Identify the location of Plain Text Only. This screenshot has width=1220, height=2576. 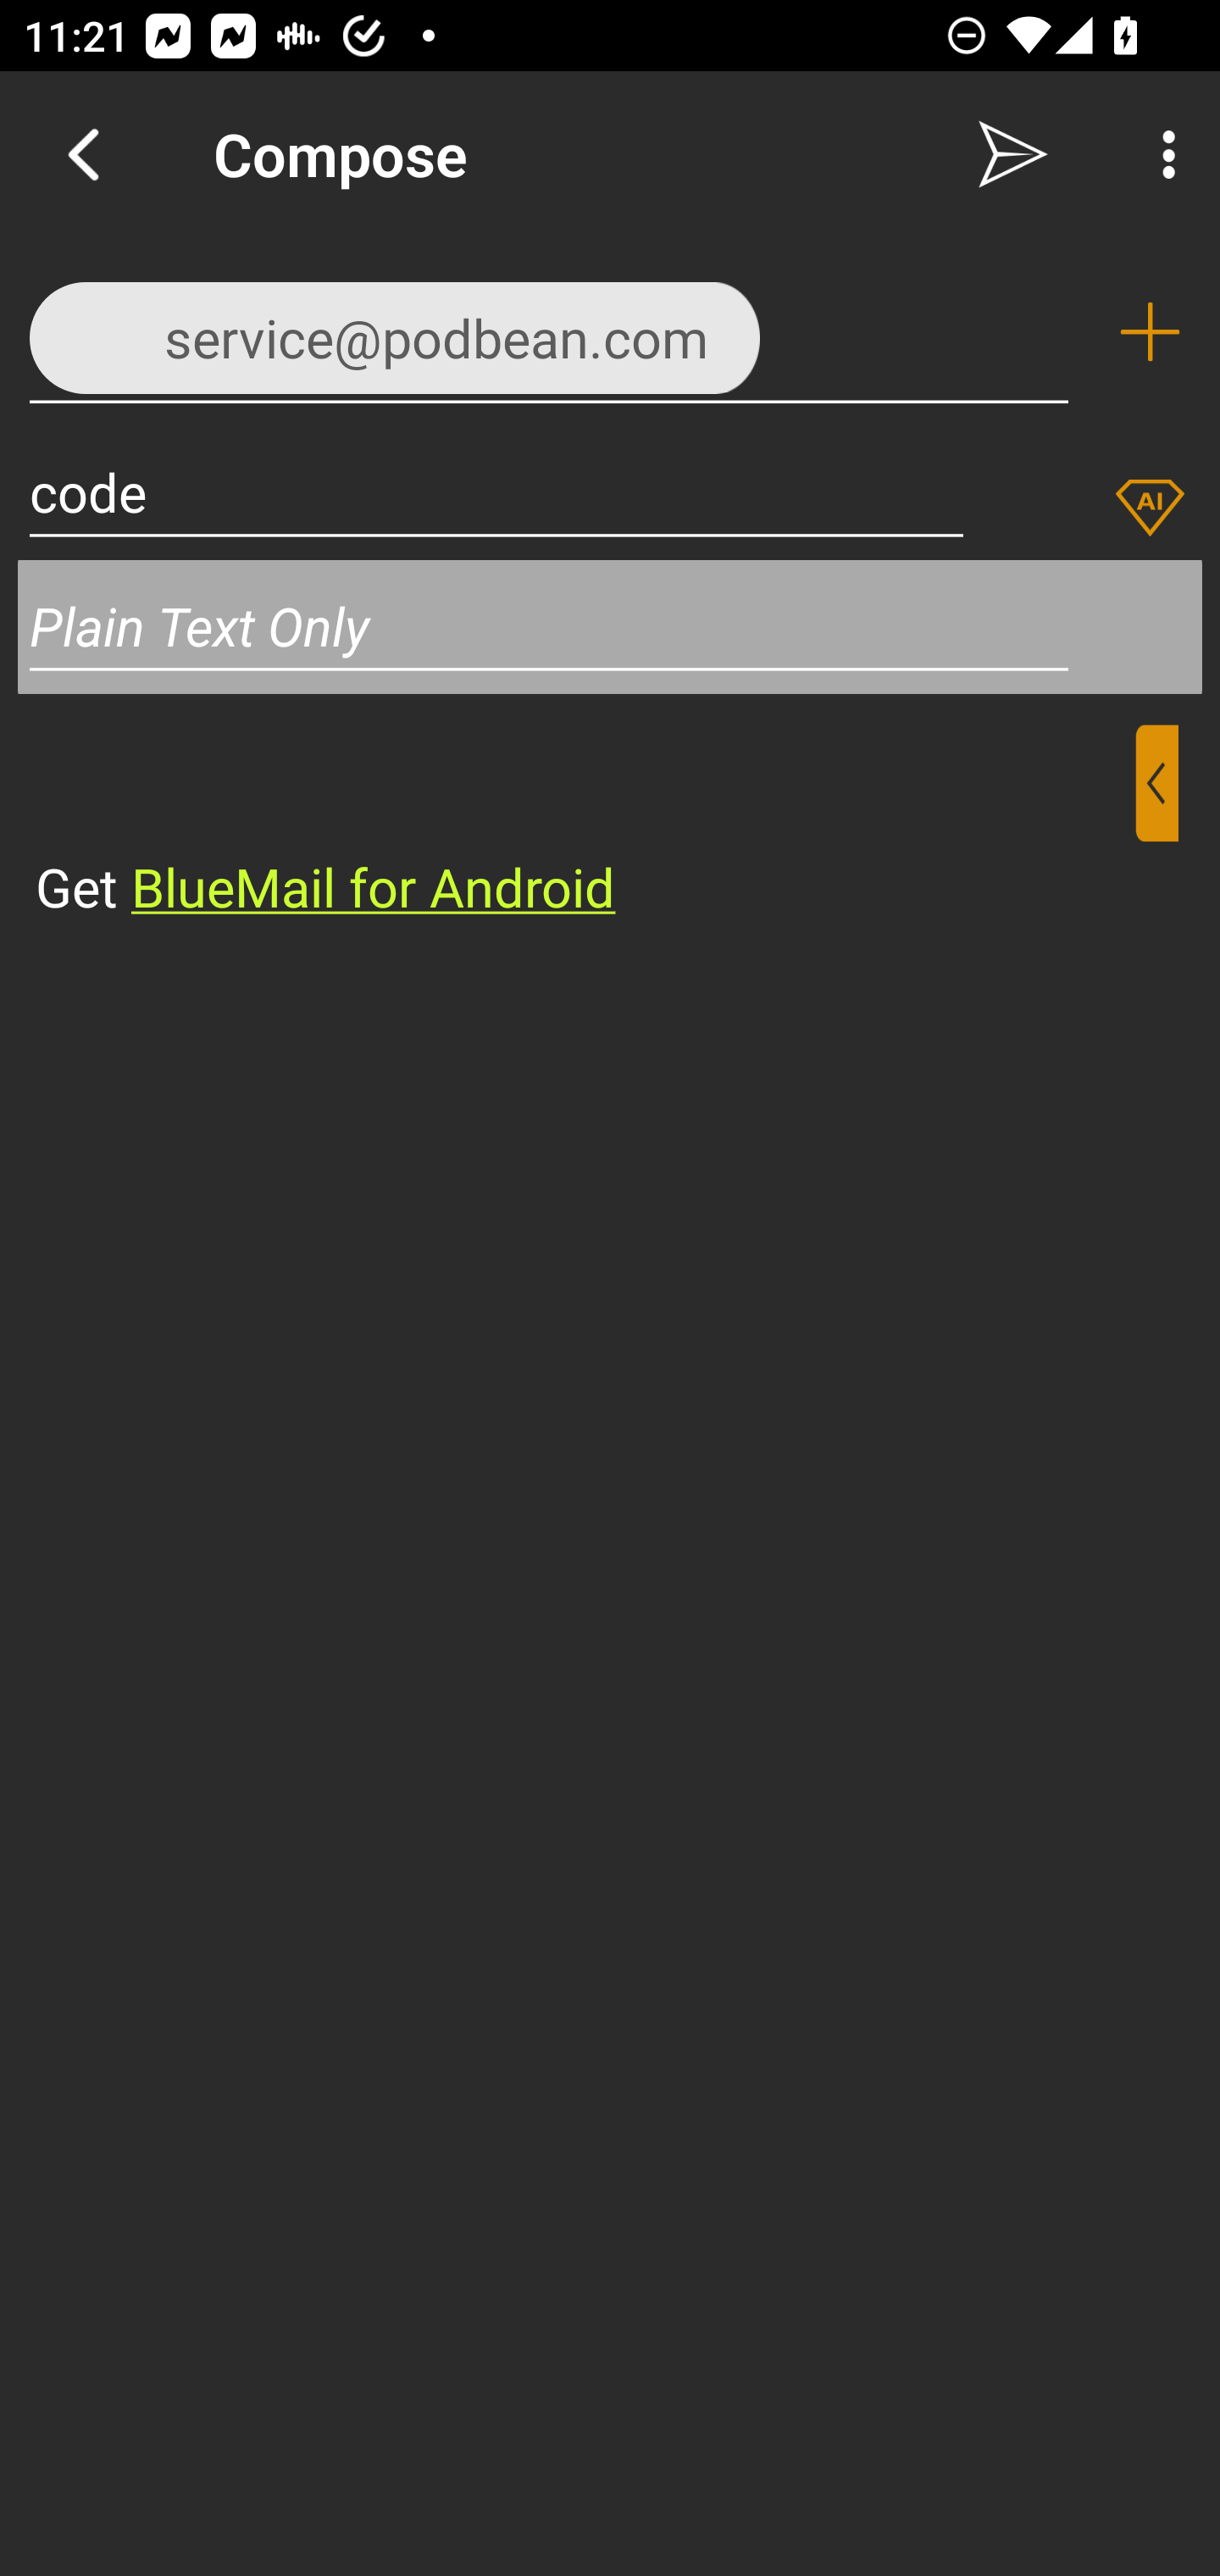
(610, 625).